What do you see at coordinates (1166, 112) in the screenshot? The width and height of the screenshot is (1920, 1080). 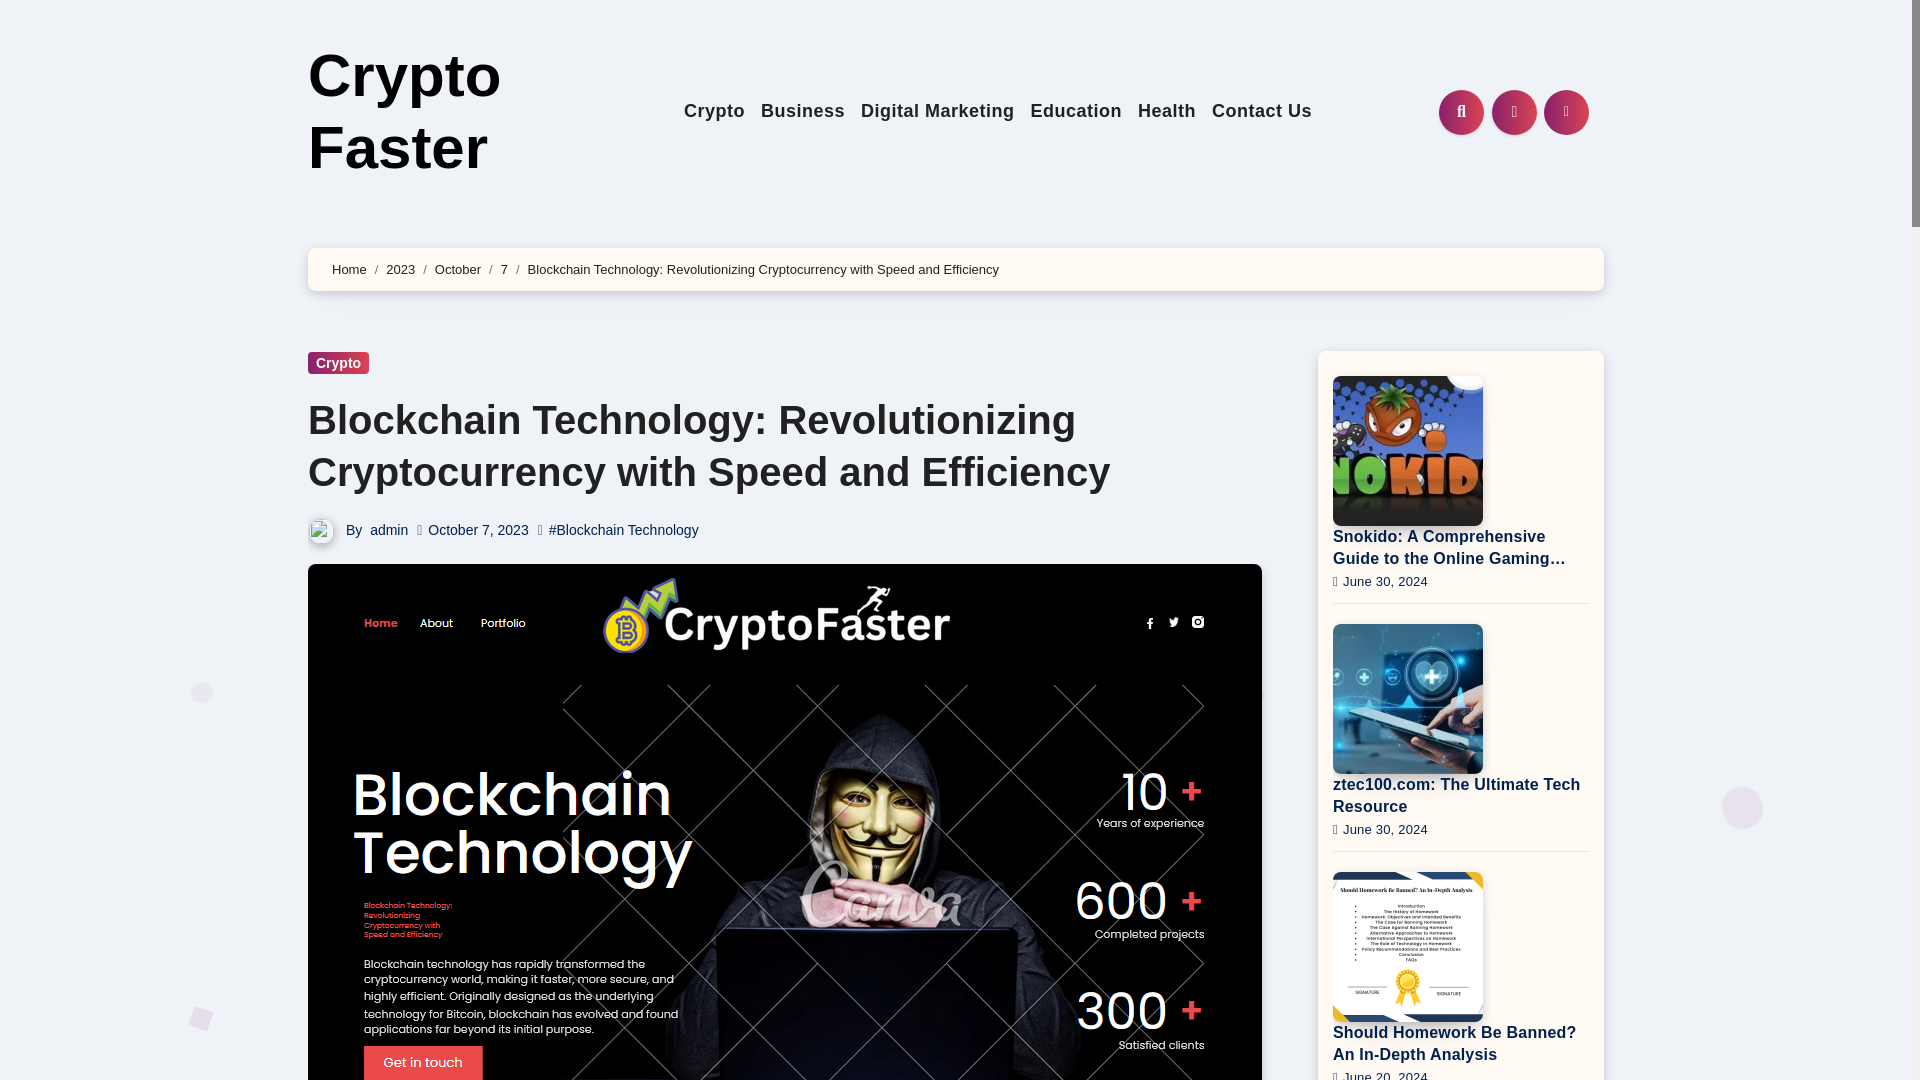 I see `Health` at bounding box center [1166, 112].